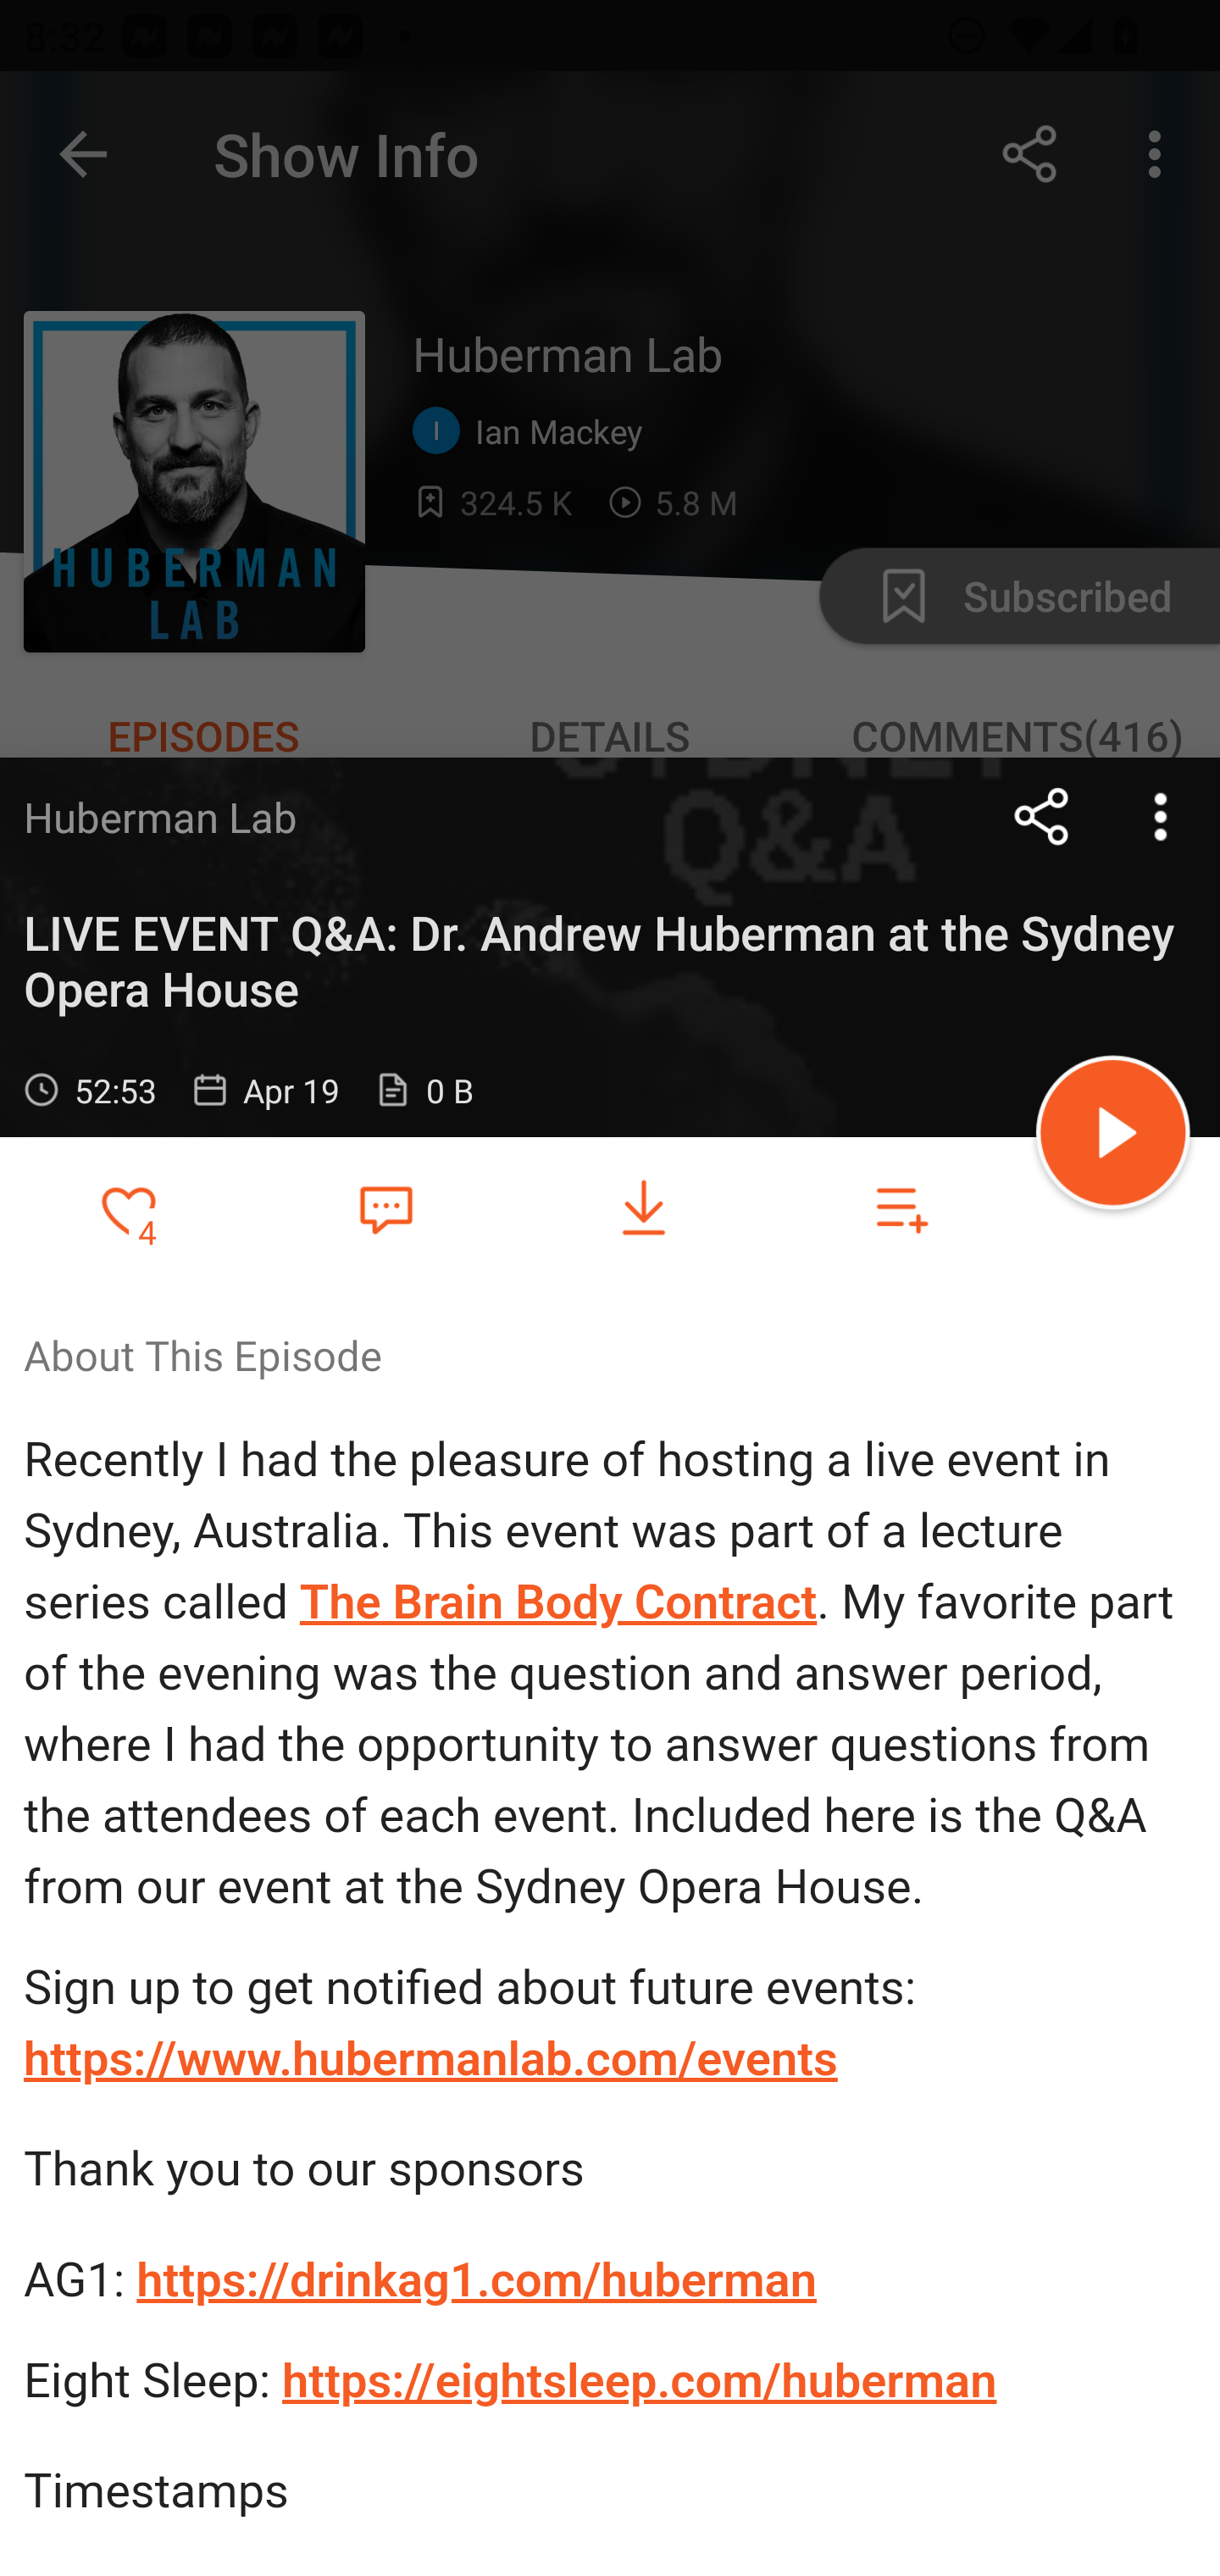  I want to click on Play, so click(1113, 1137).